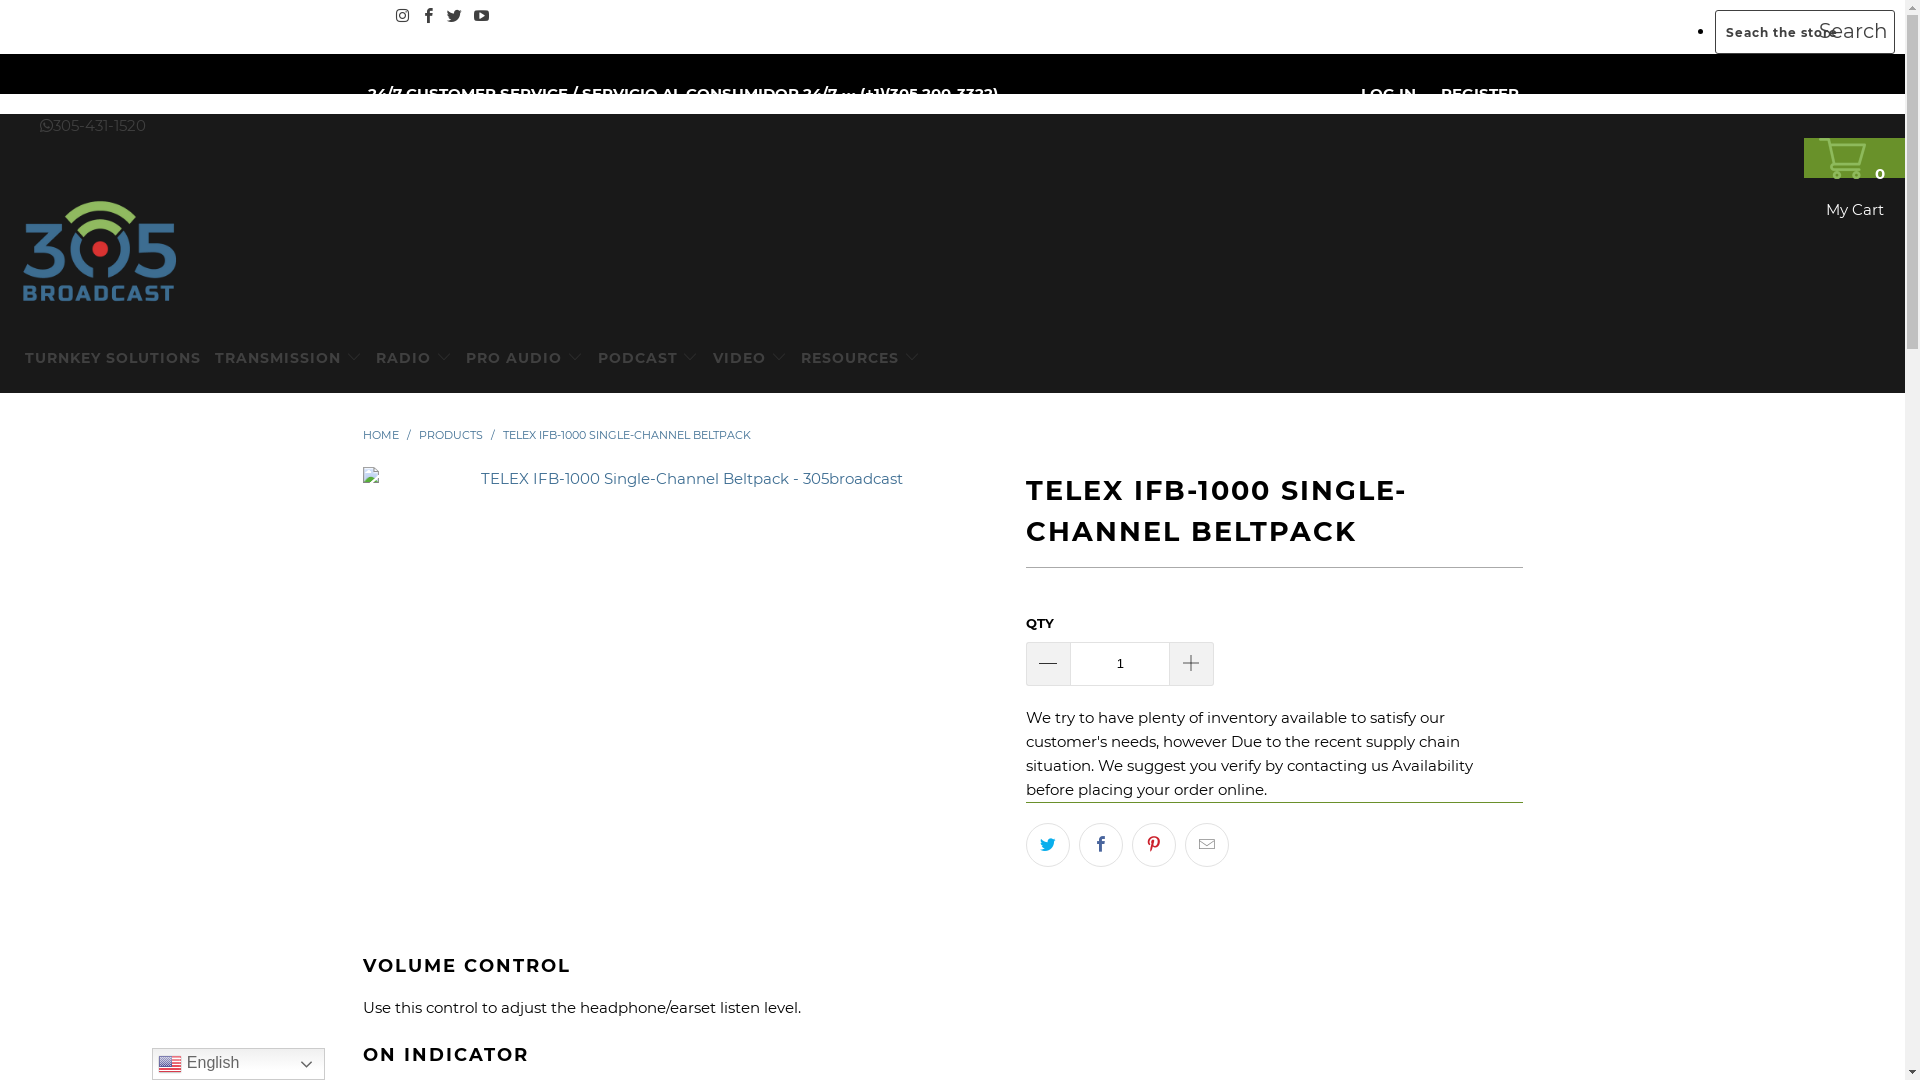 The height and width of the screenshot is (1080, 1920). What do you see at coordinates (524, 358) in the screenshot?
I see `PRO AUDIO` at bounding box center [524, 358].